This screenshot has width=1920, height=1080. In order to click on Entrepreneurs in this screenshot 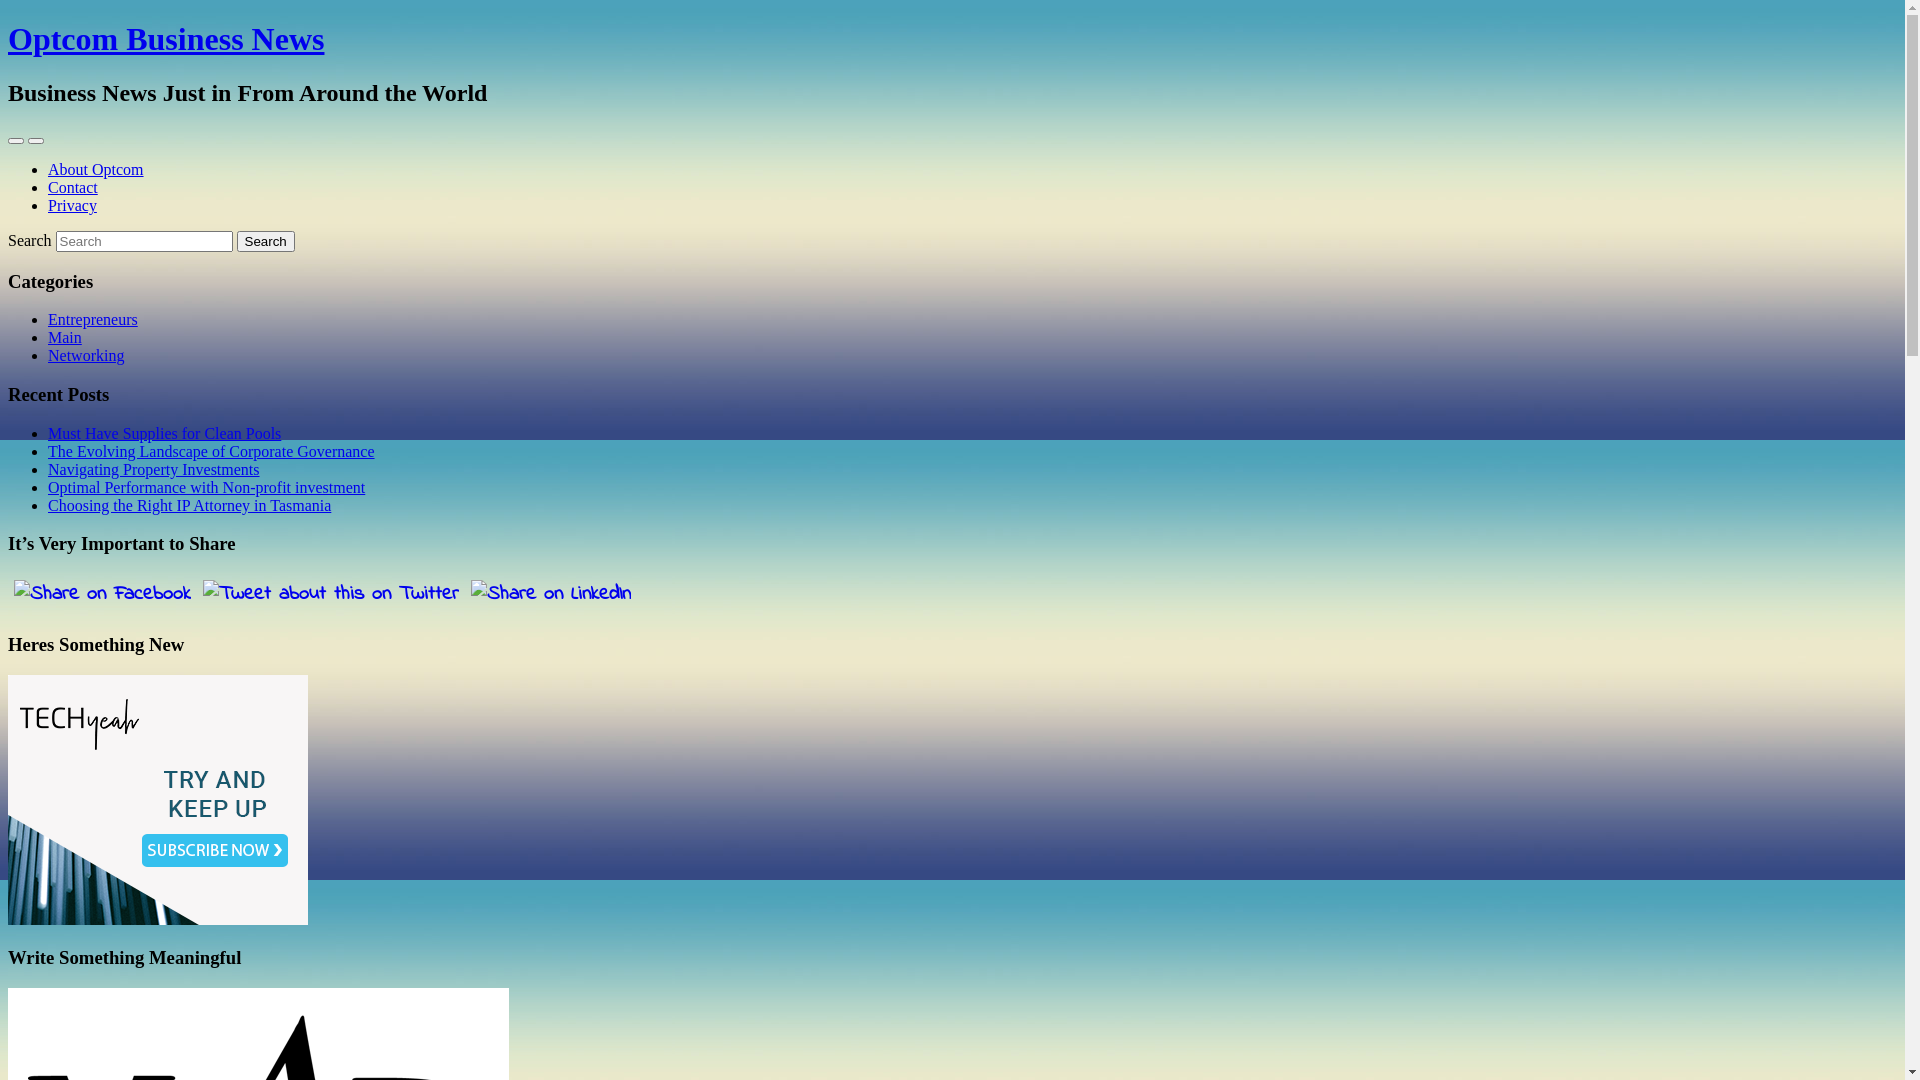, I will do `click(93, 320)`.